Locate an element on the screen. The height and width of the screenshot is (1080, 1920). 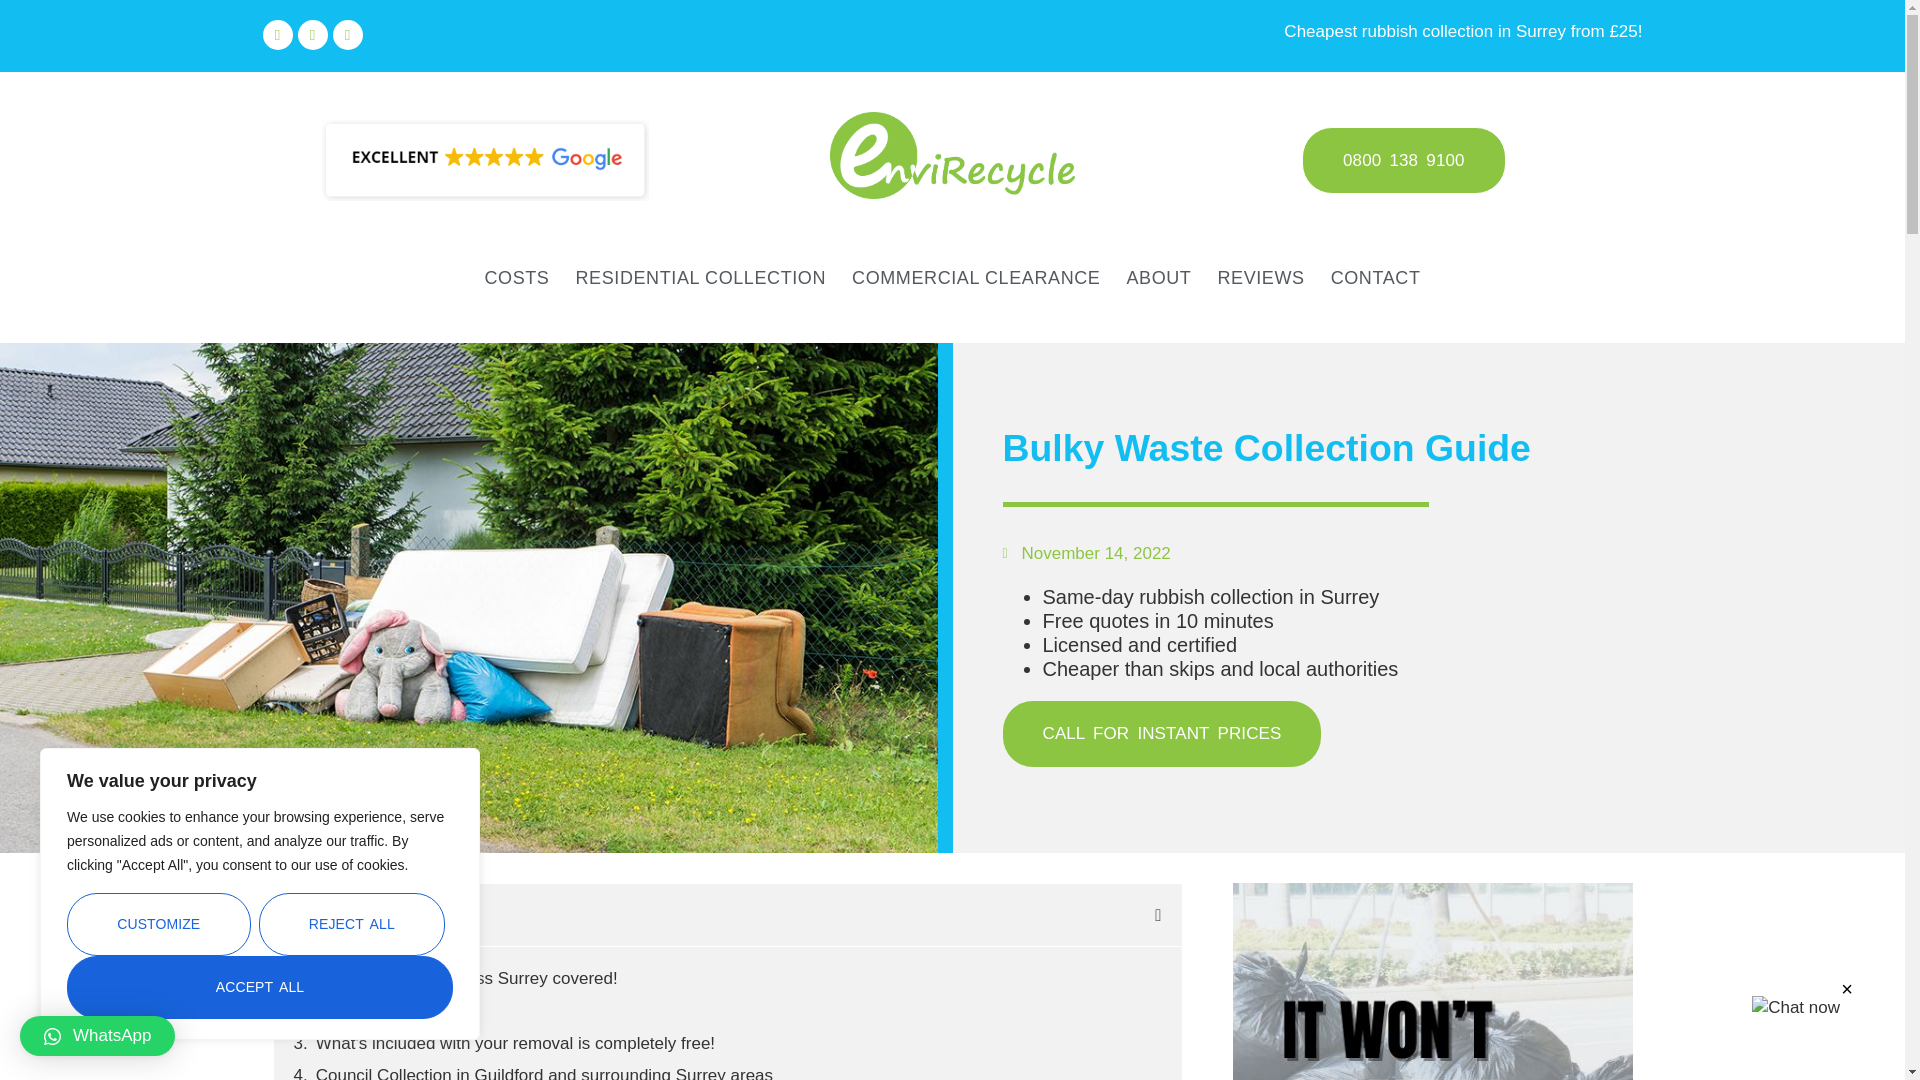
CALL FOR INSTANT PRICES is located at coordinates (1161, 733).